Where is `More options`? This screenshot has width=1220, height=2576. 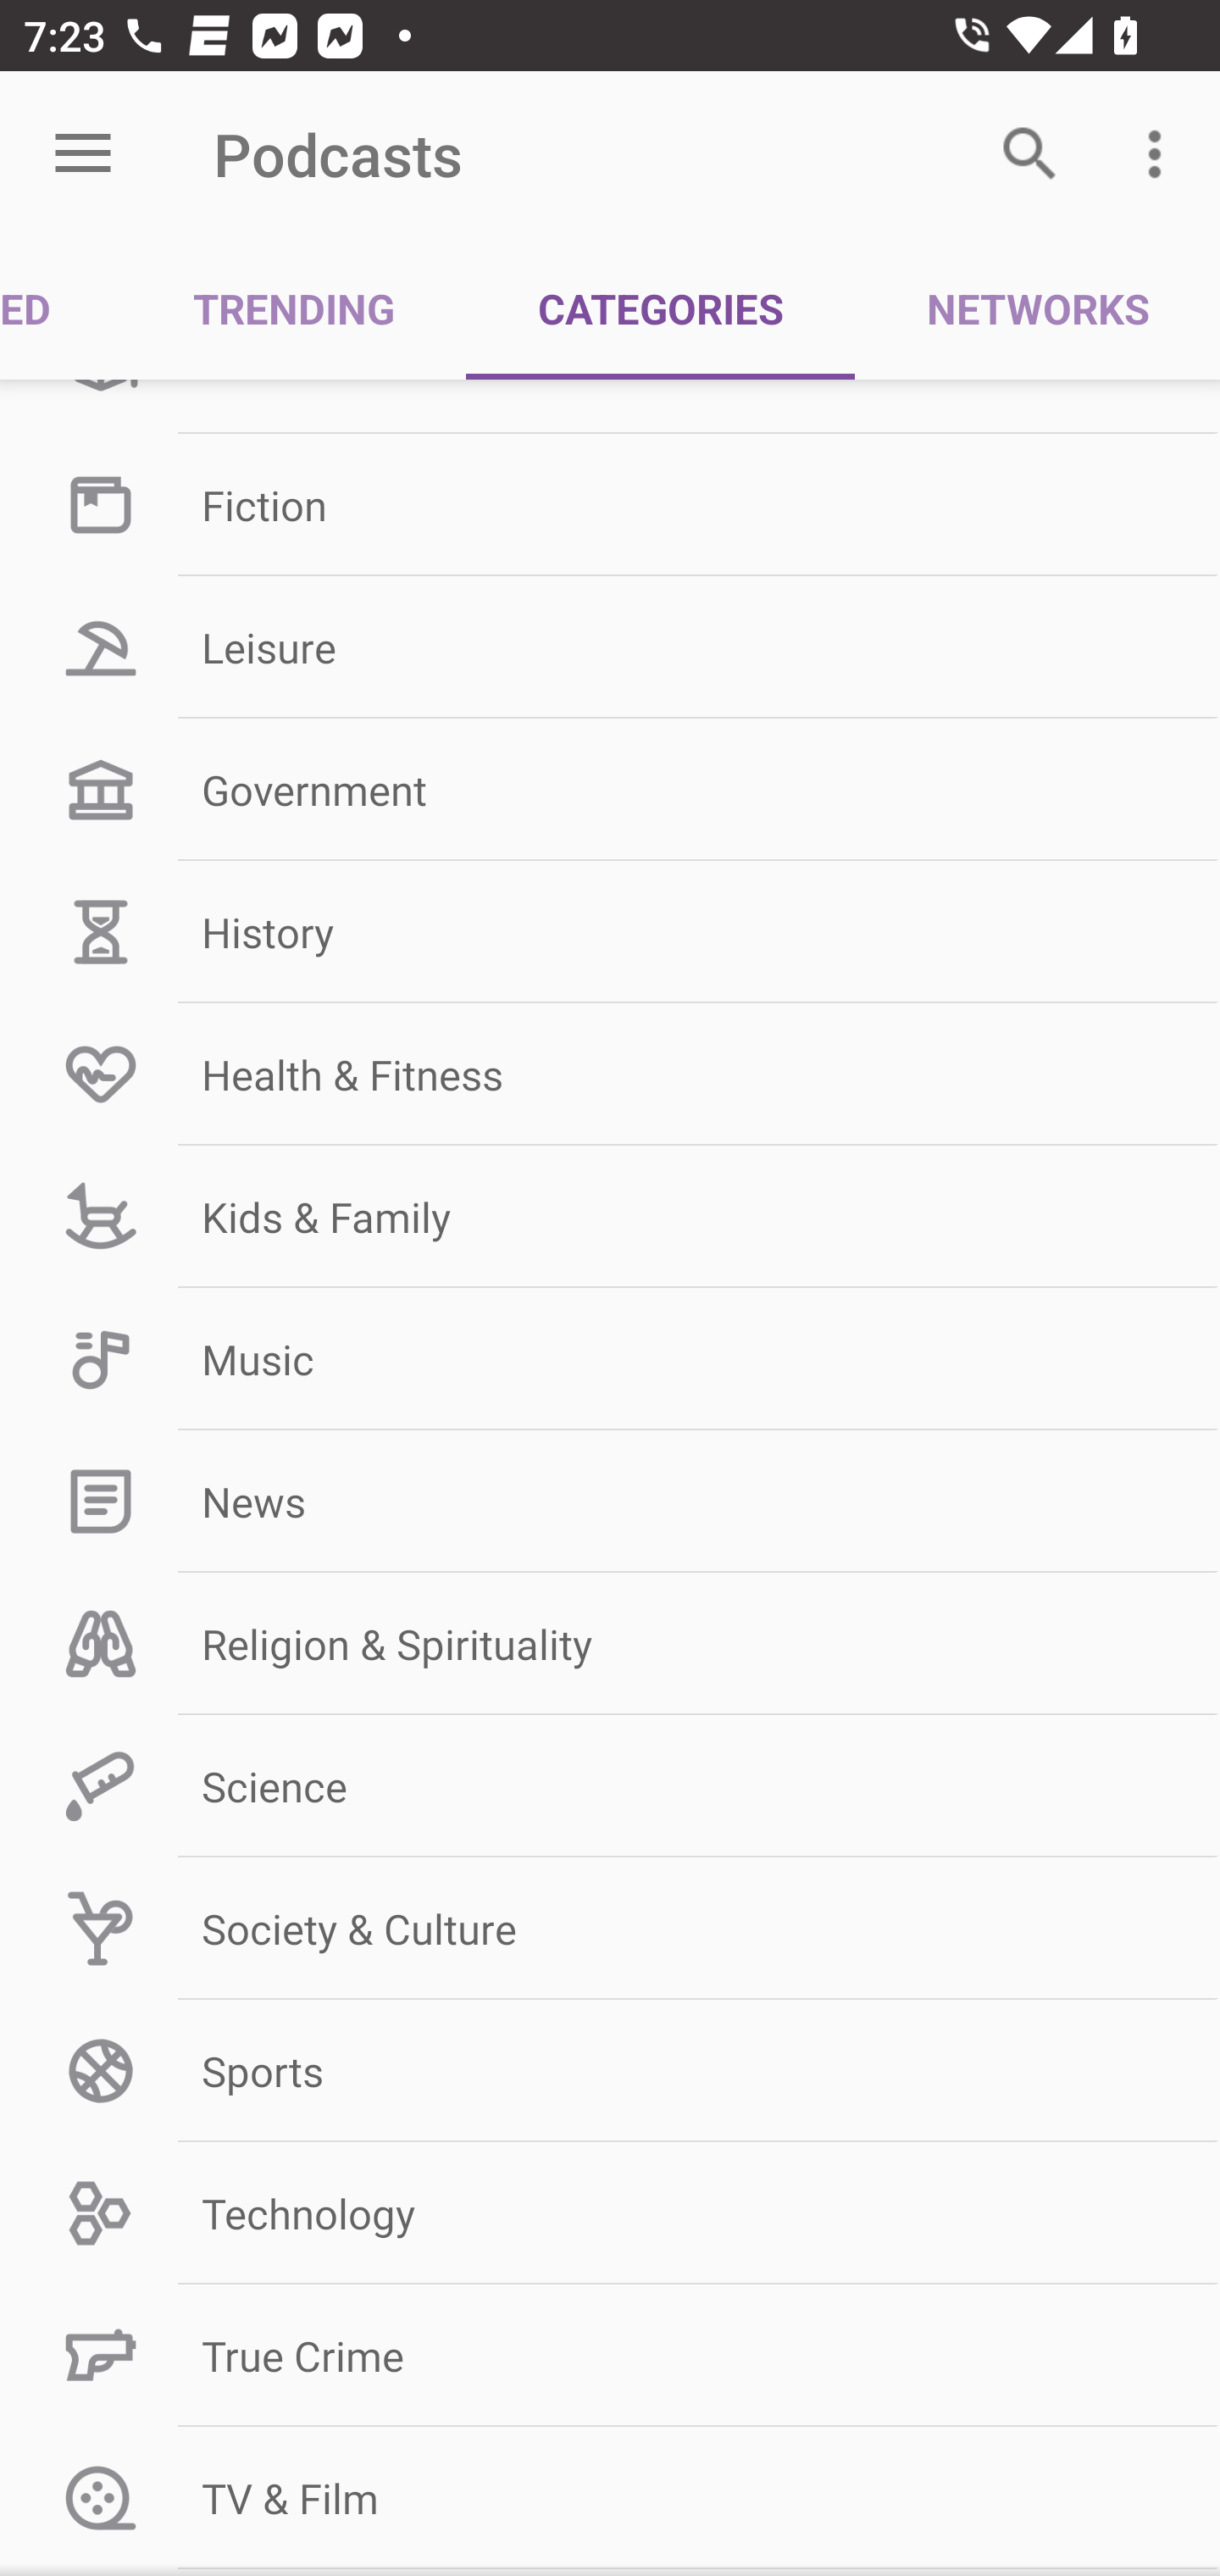 More options is located at coordinates (1161, 154).